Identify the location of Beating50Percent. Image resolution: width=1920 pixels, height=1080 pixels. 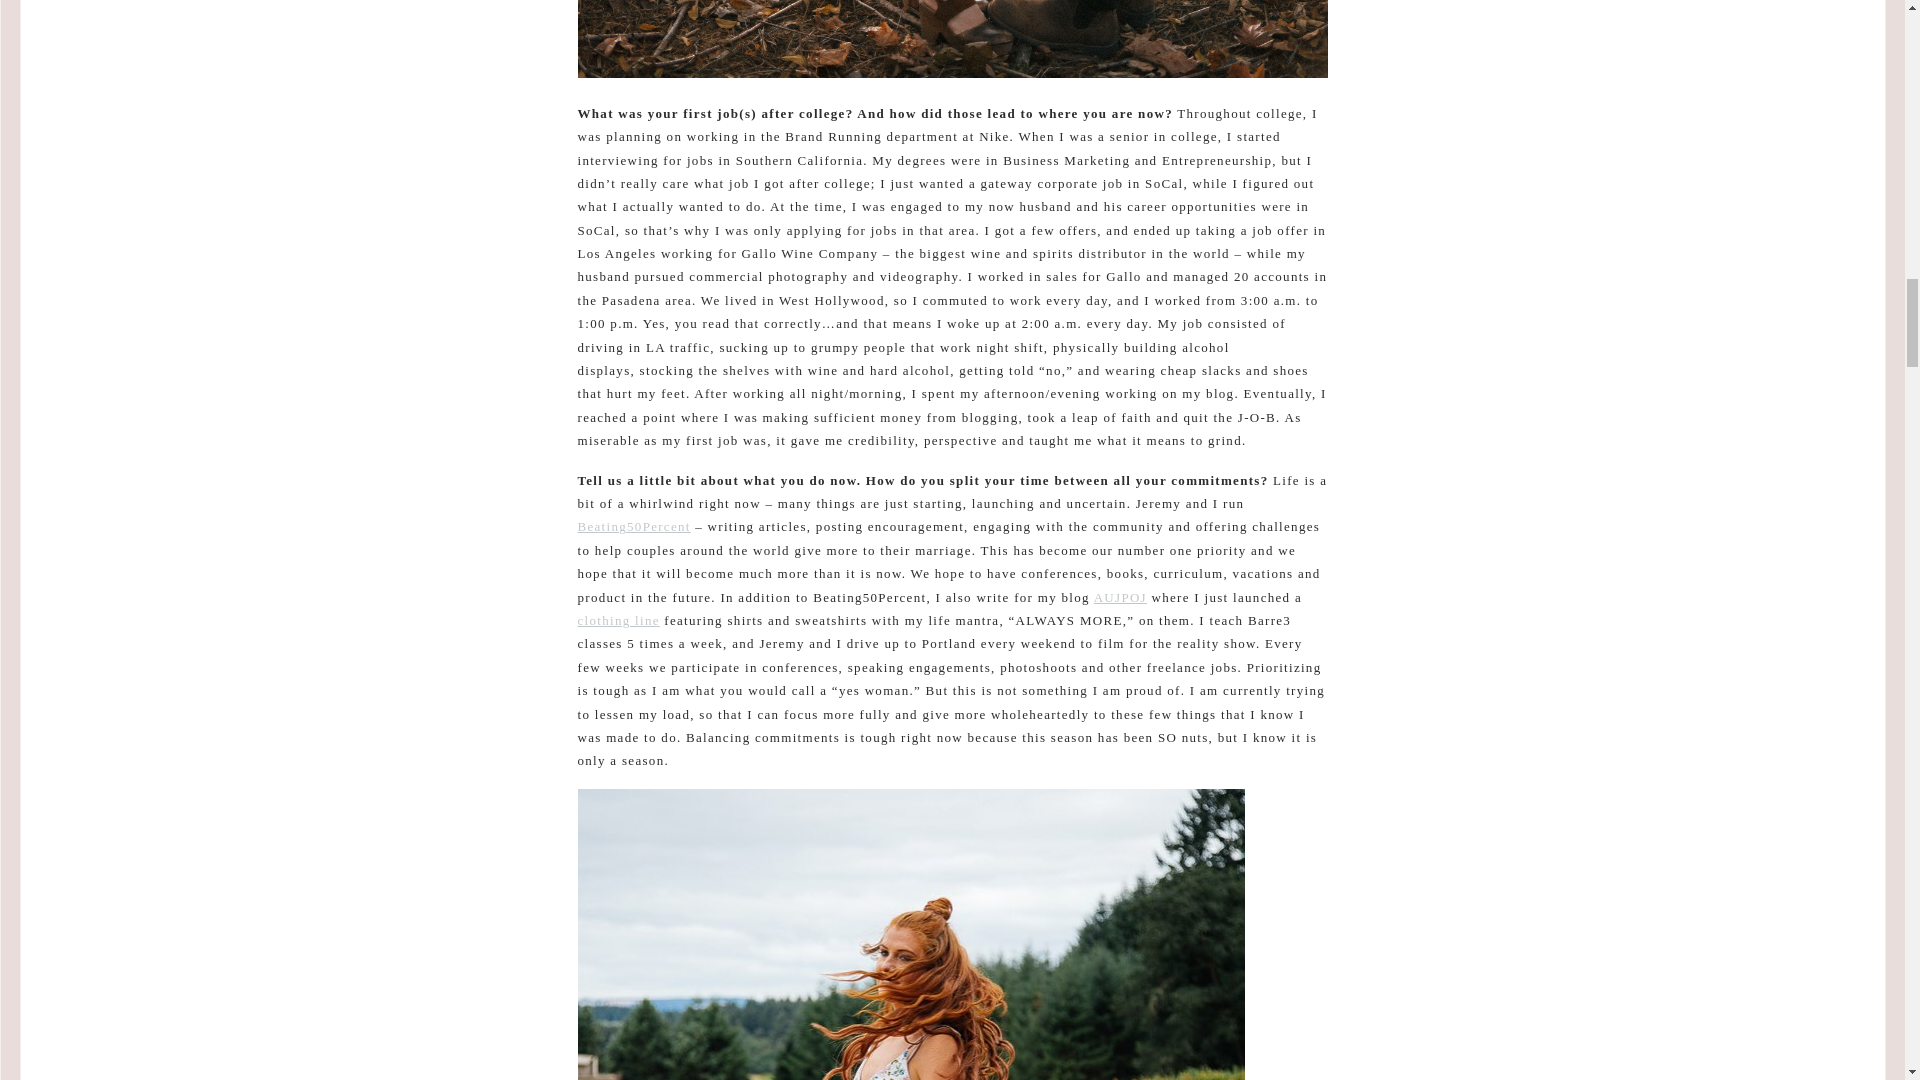
(634, 526).